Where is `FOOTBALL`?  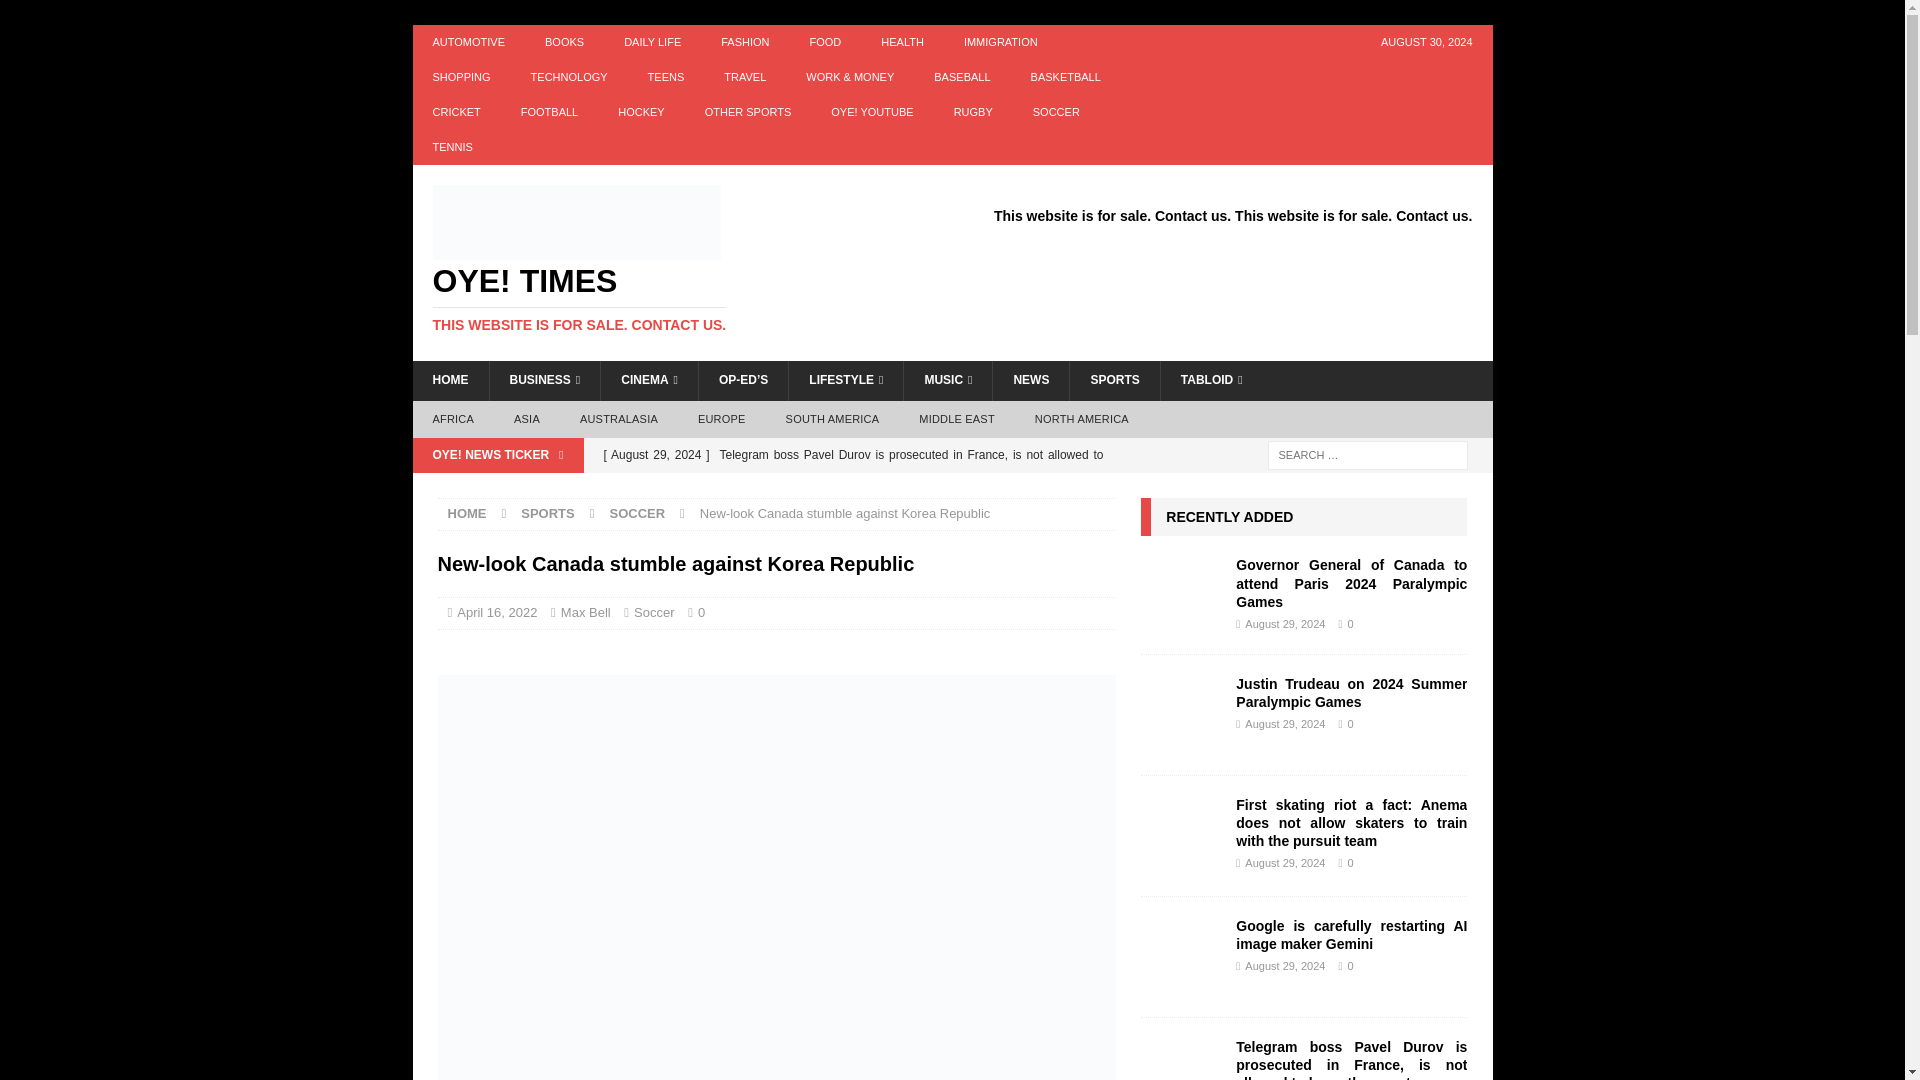
FOOTBALL is located at coordinates (549, 112).